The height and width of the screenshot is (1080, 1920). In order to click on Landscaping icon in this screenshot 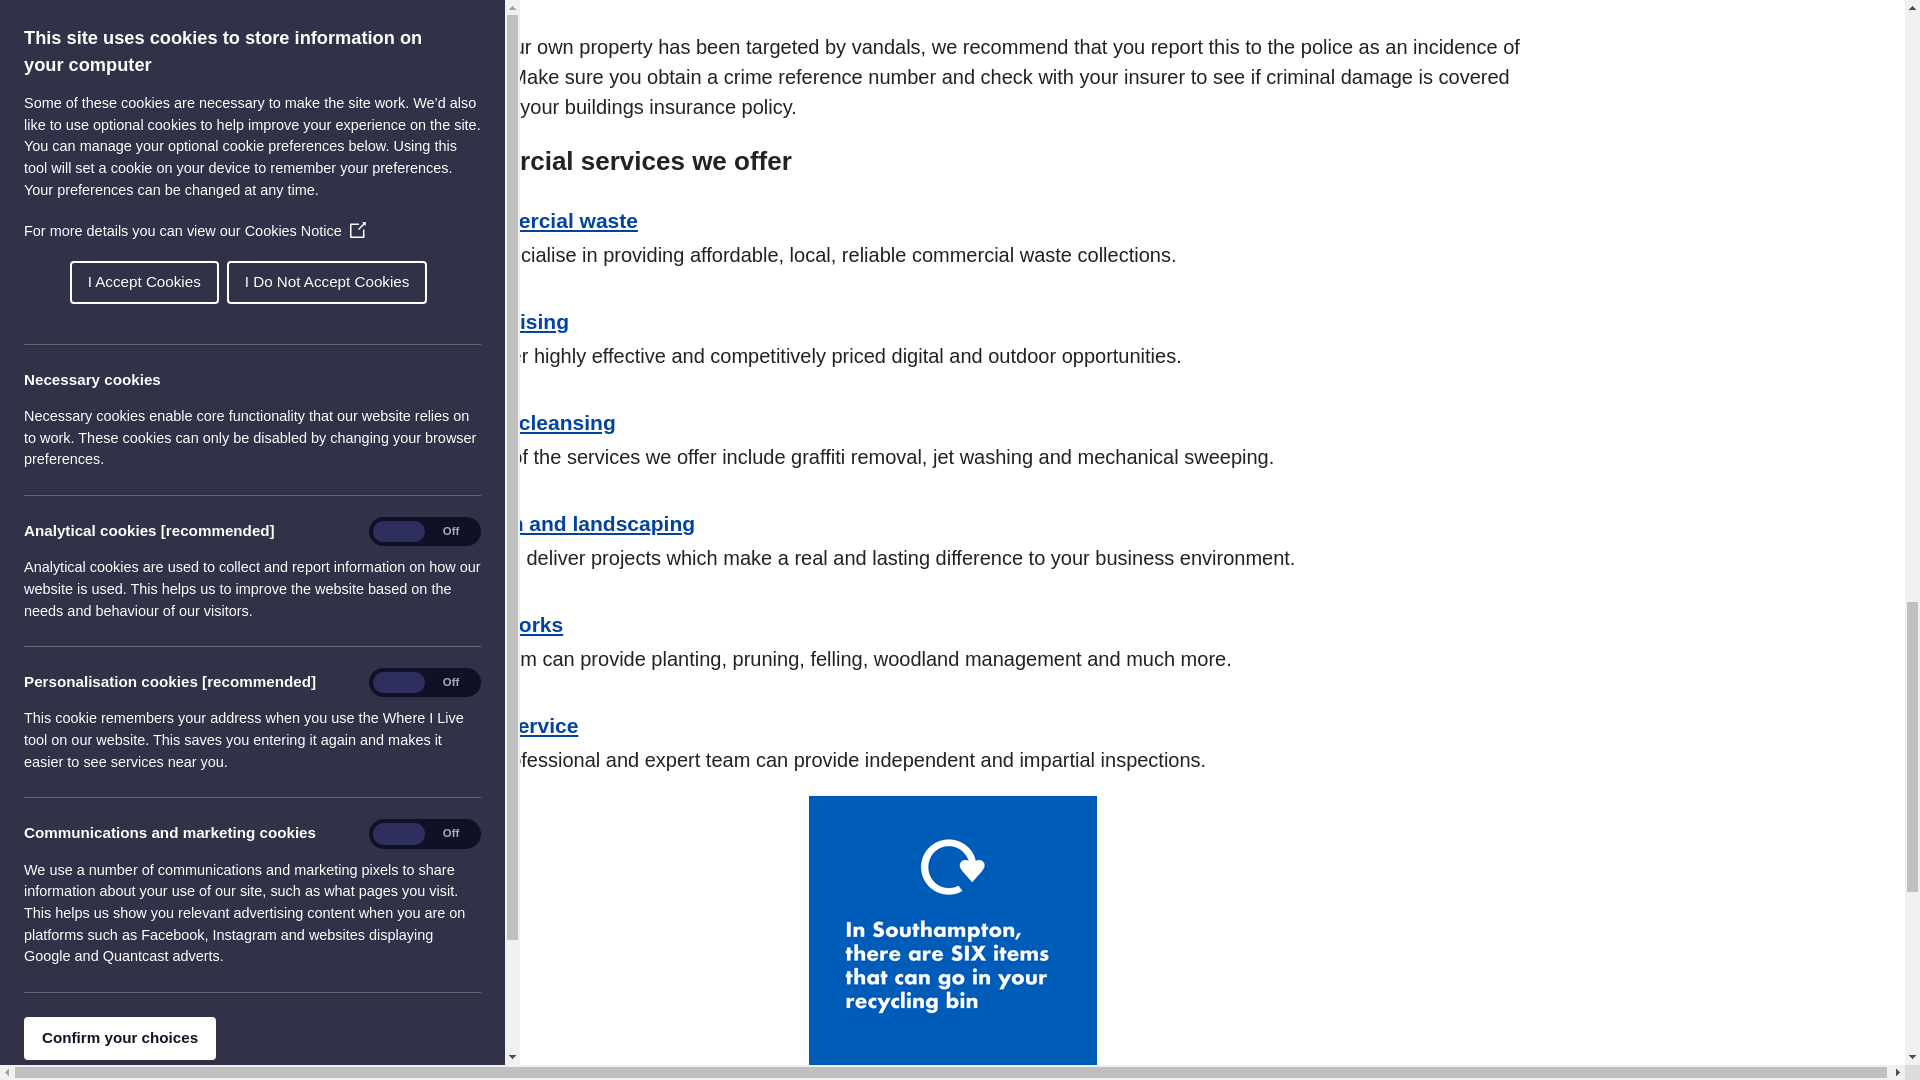, I will do `click(402, 543)`.